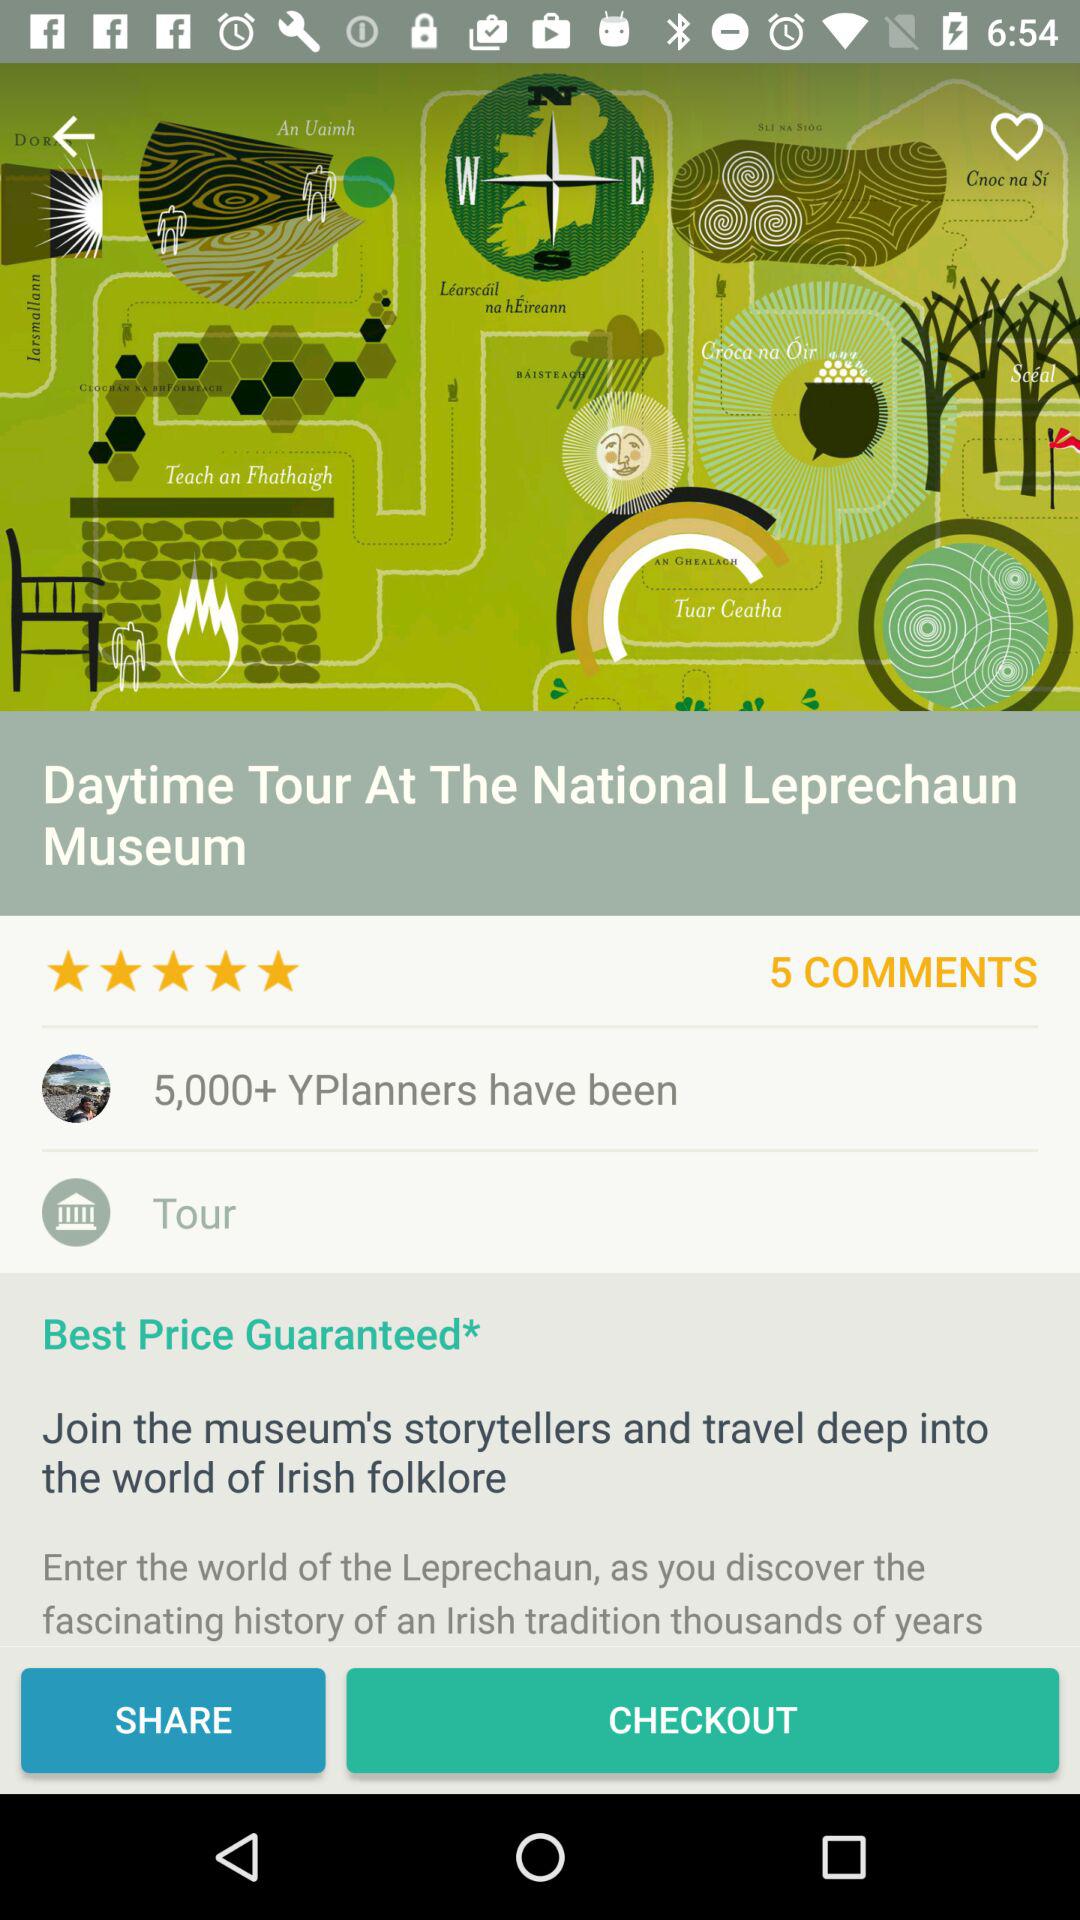 Image resolution: width=1080 pixels, height=1920 pixels. Describe the element at coordinates (540, 387) in the screenshot. I see `profile image` at that location.